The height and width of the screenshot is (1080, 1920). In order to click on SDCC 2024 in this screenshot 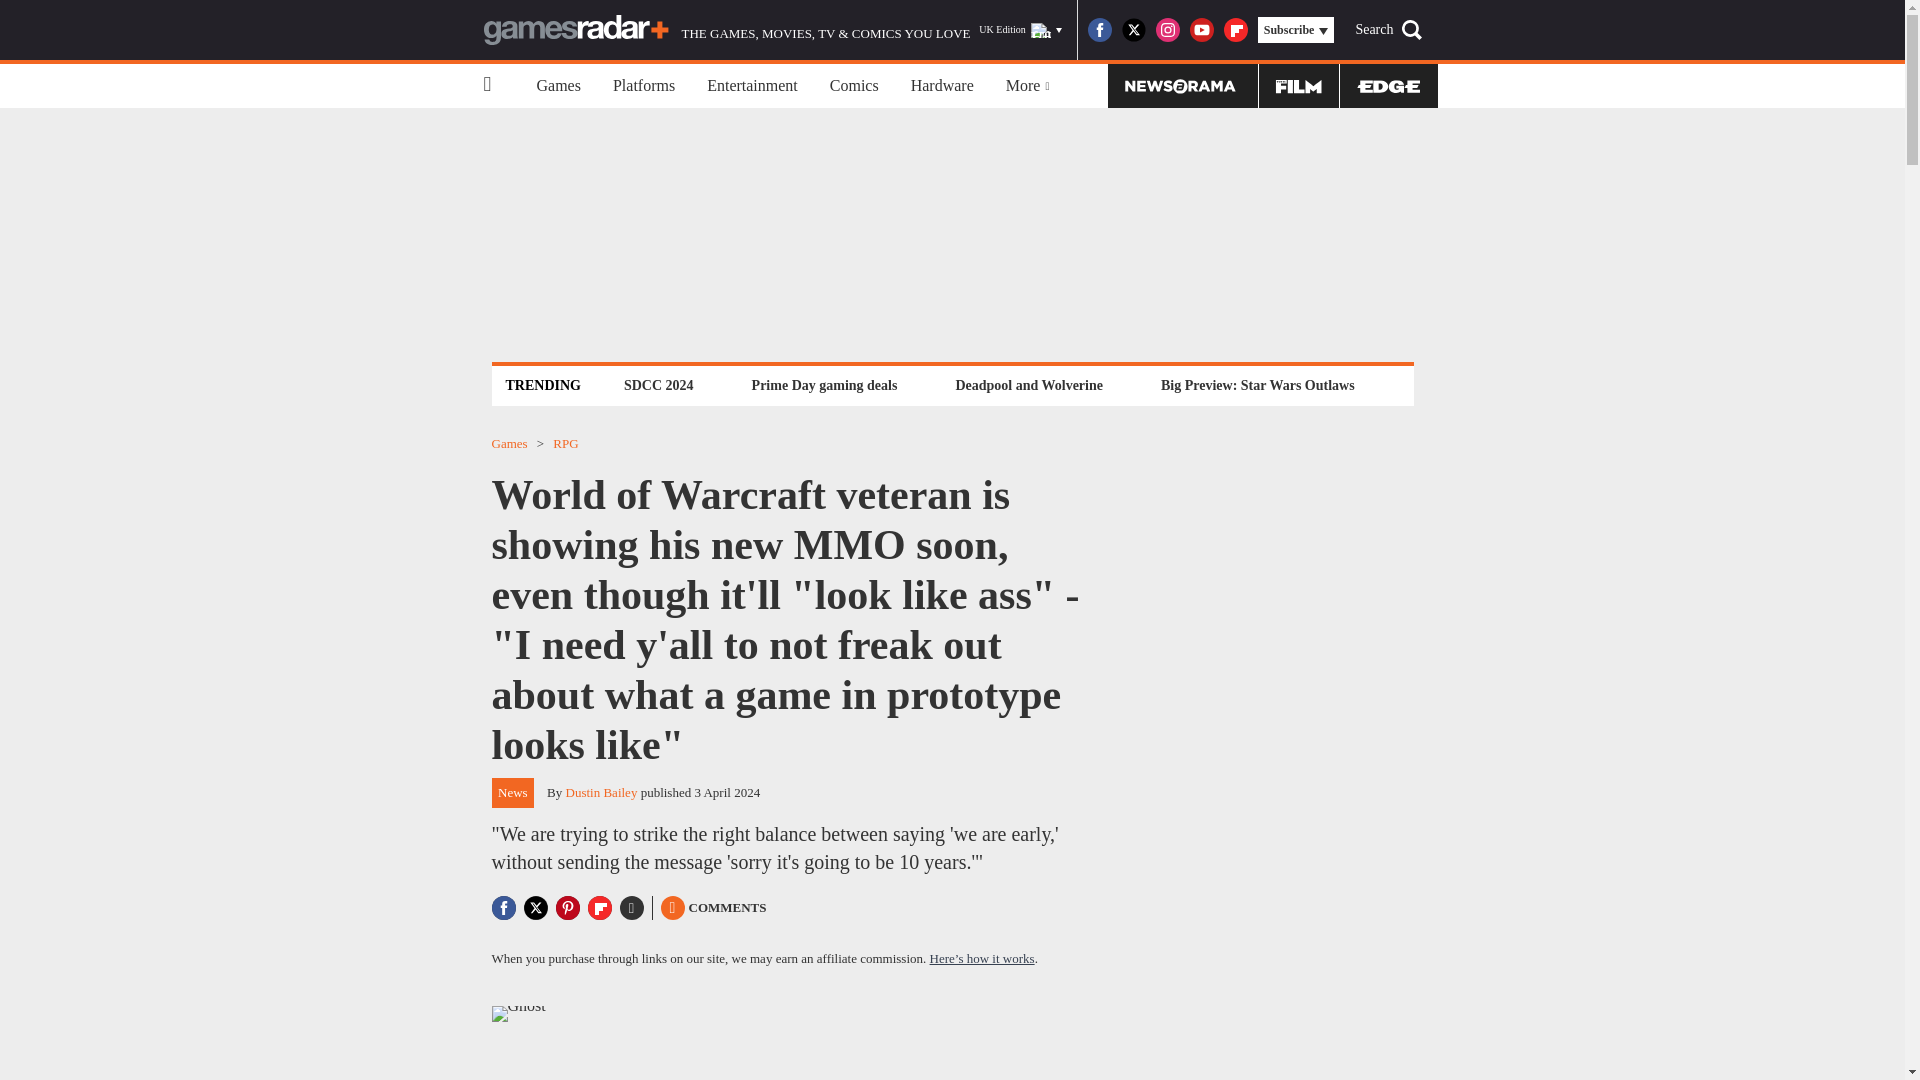, I will do `click(658, 385)`.